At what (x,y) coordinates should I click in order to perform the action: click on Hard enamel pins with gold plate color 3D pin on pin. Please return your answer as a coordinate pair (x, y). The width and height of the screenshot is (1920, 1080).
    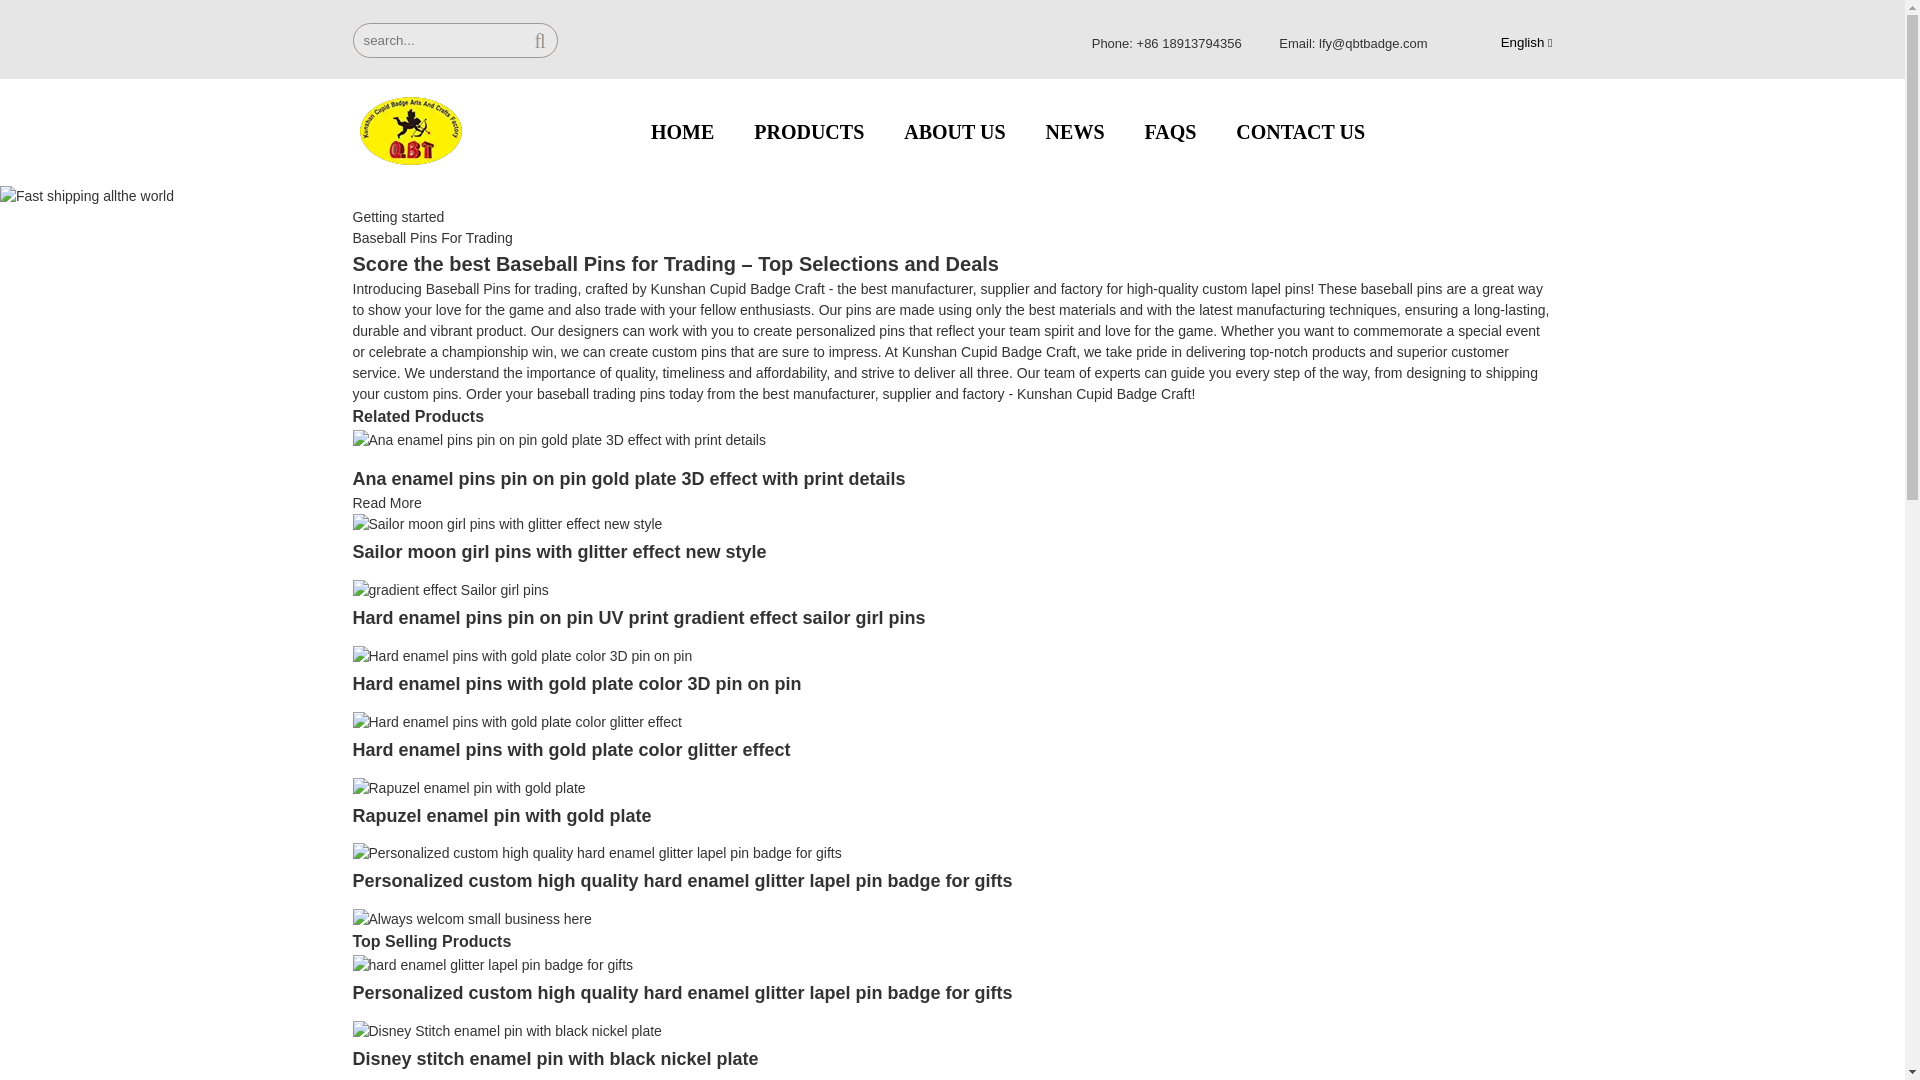
    Looking at the image, I should click on (576, 684).